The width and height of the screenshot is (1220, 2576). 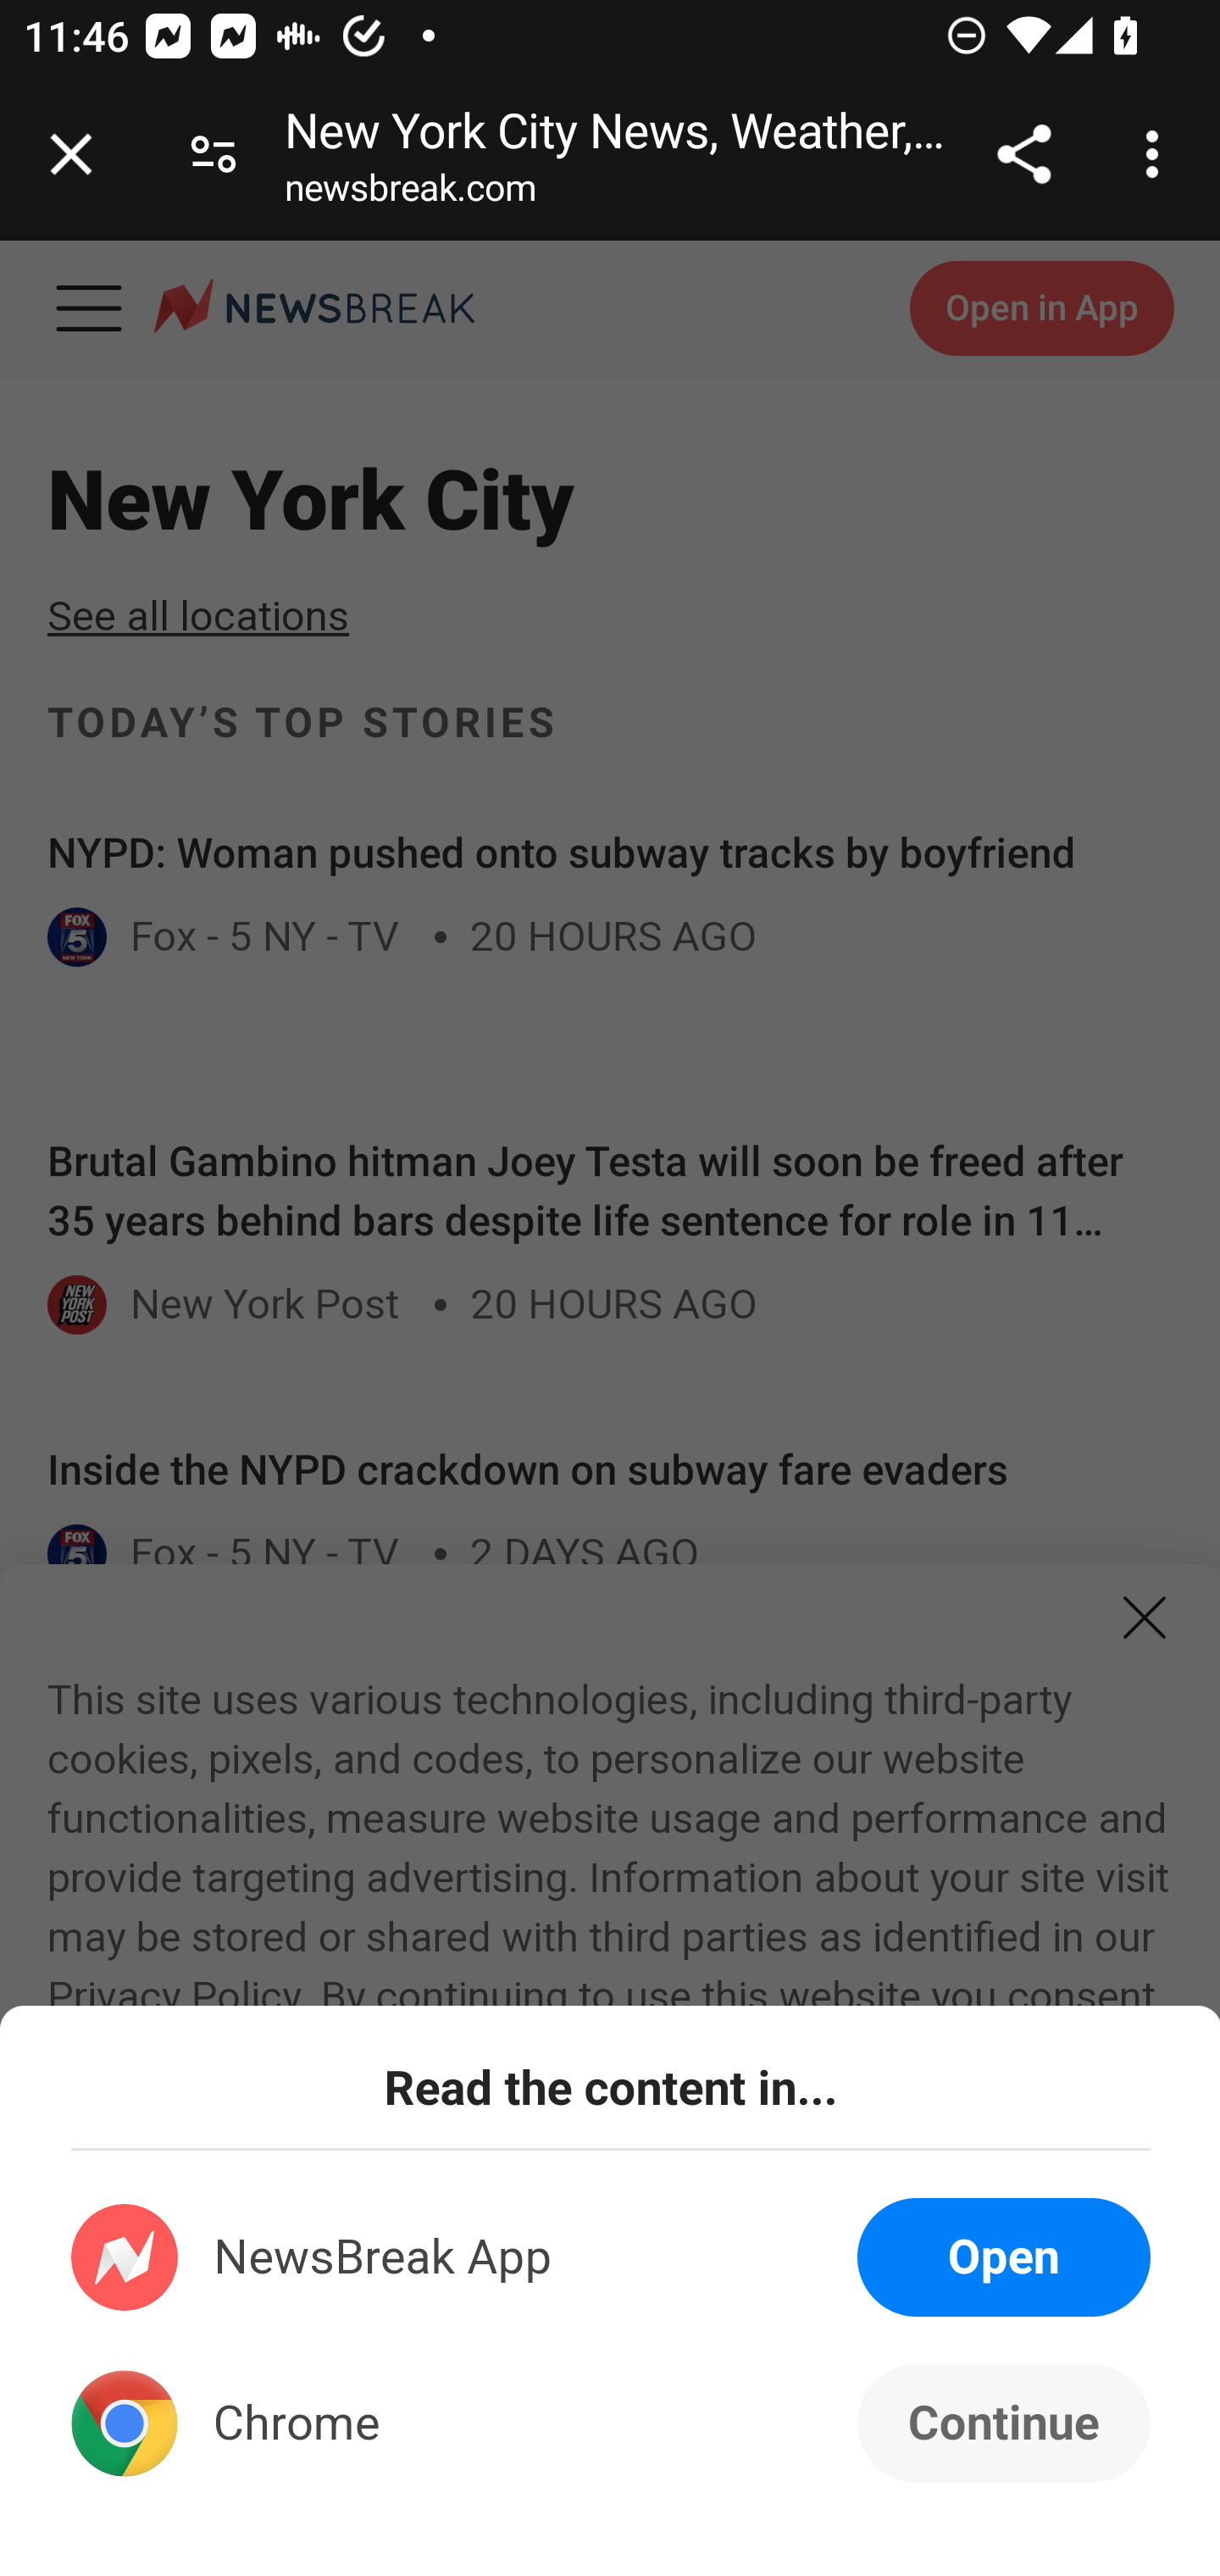 What do you see at coordinates (1157, 154) in the screenshot?
I see `Customize and control Google Chrome` at bounding box center [1157, 154].